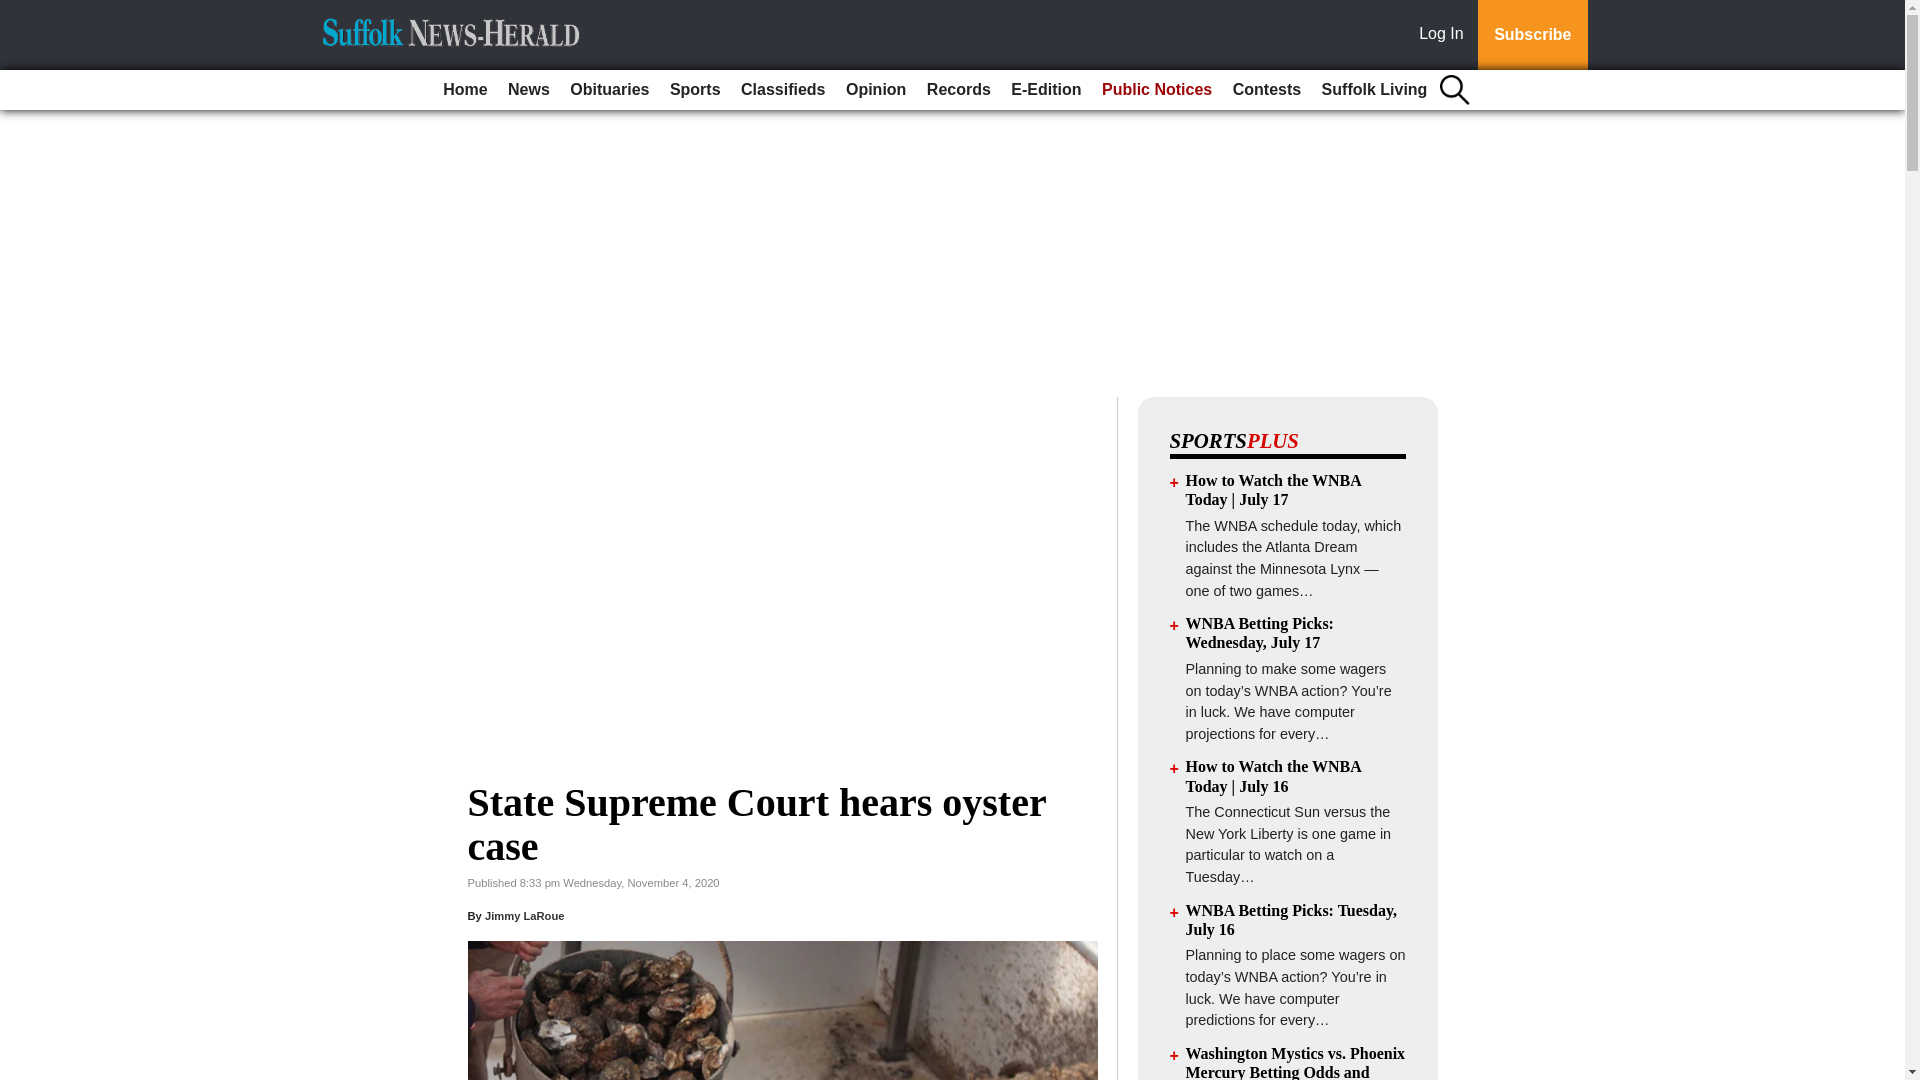  I want to click on Obituaries, so click(609, 90).